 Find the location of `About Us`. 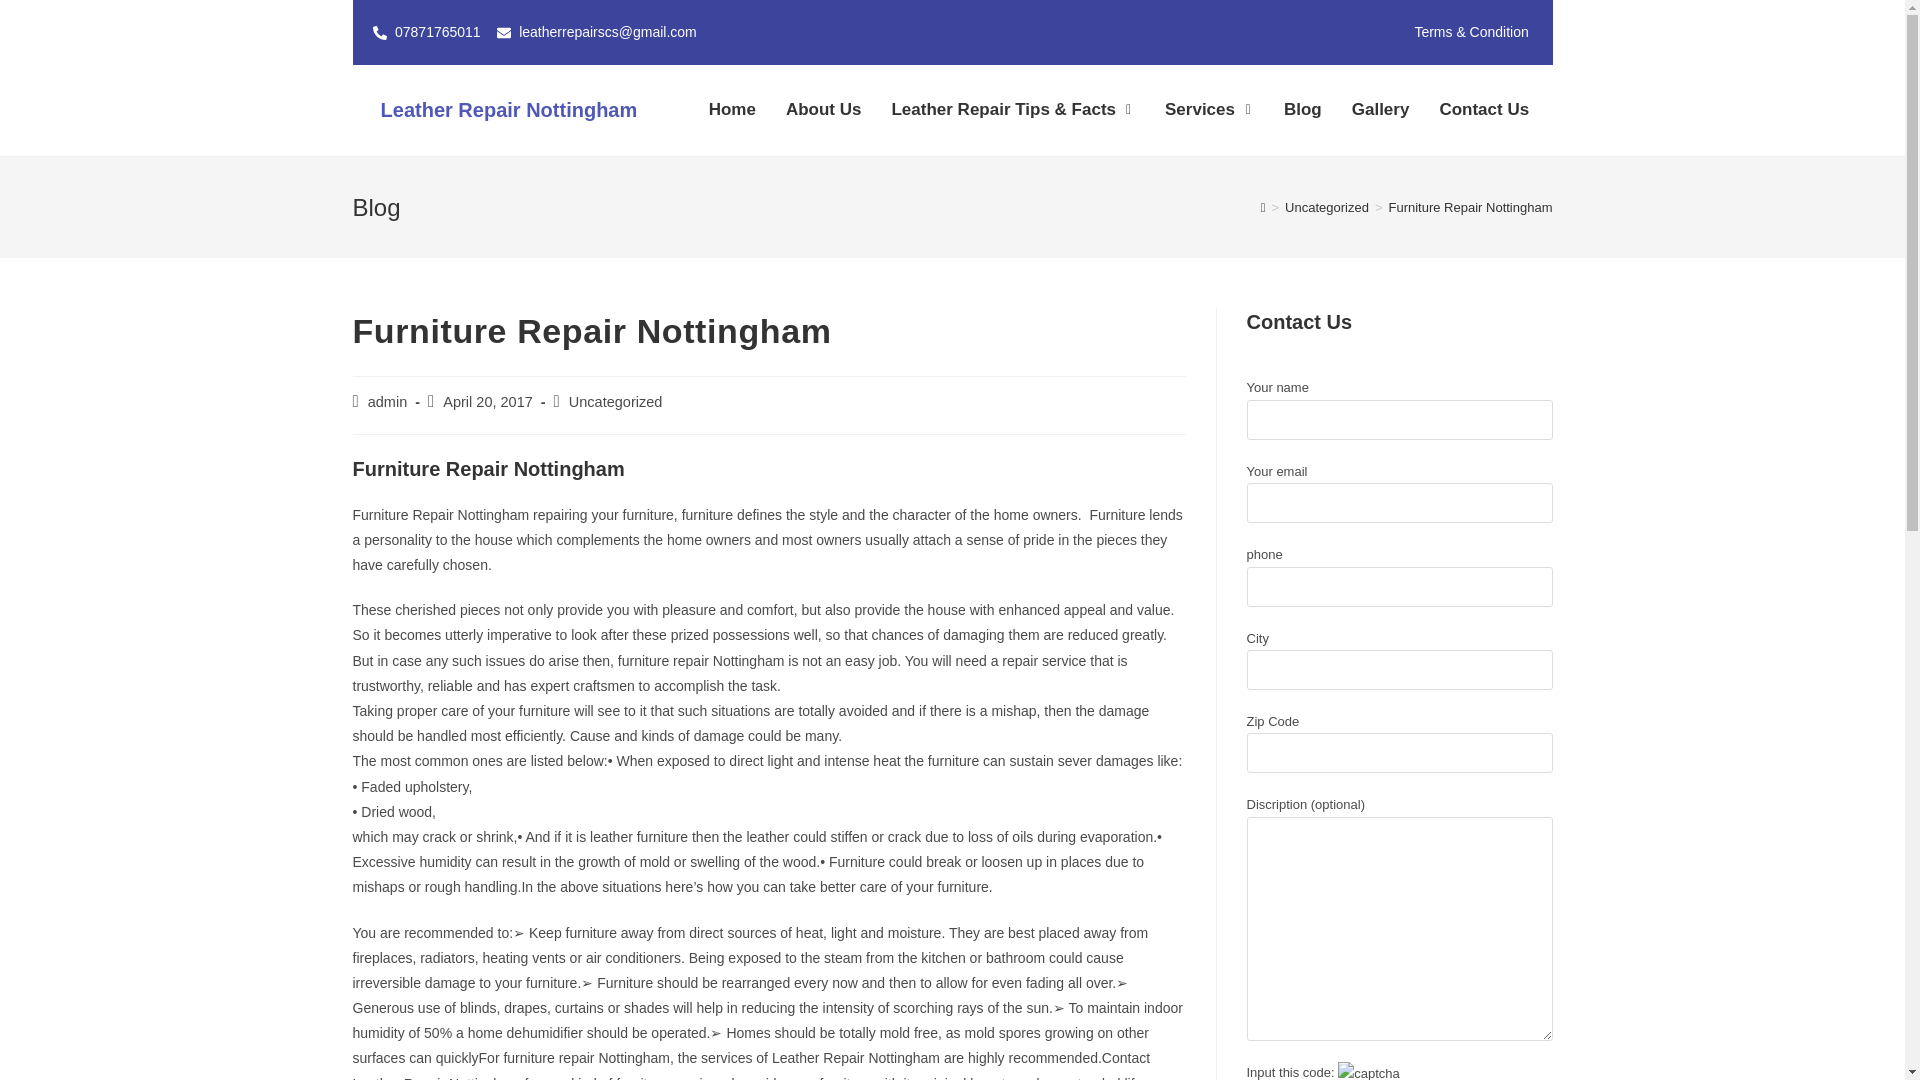

About Us is located at coordinates (816, 110).